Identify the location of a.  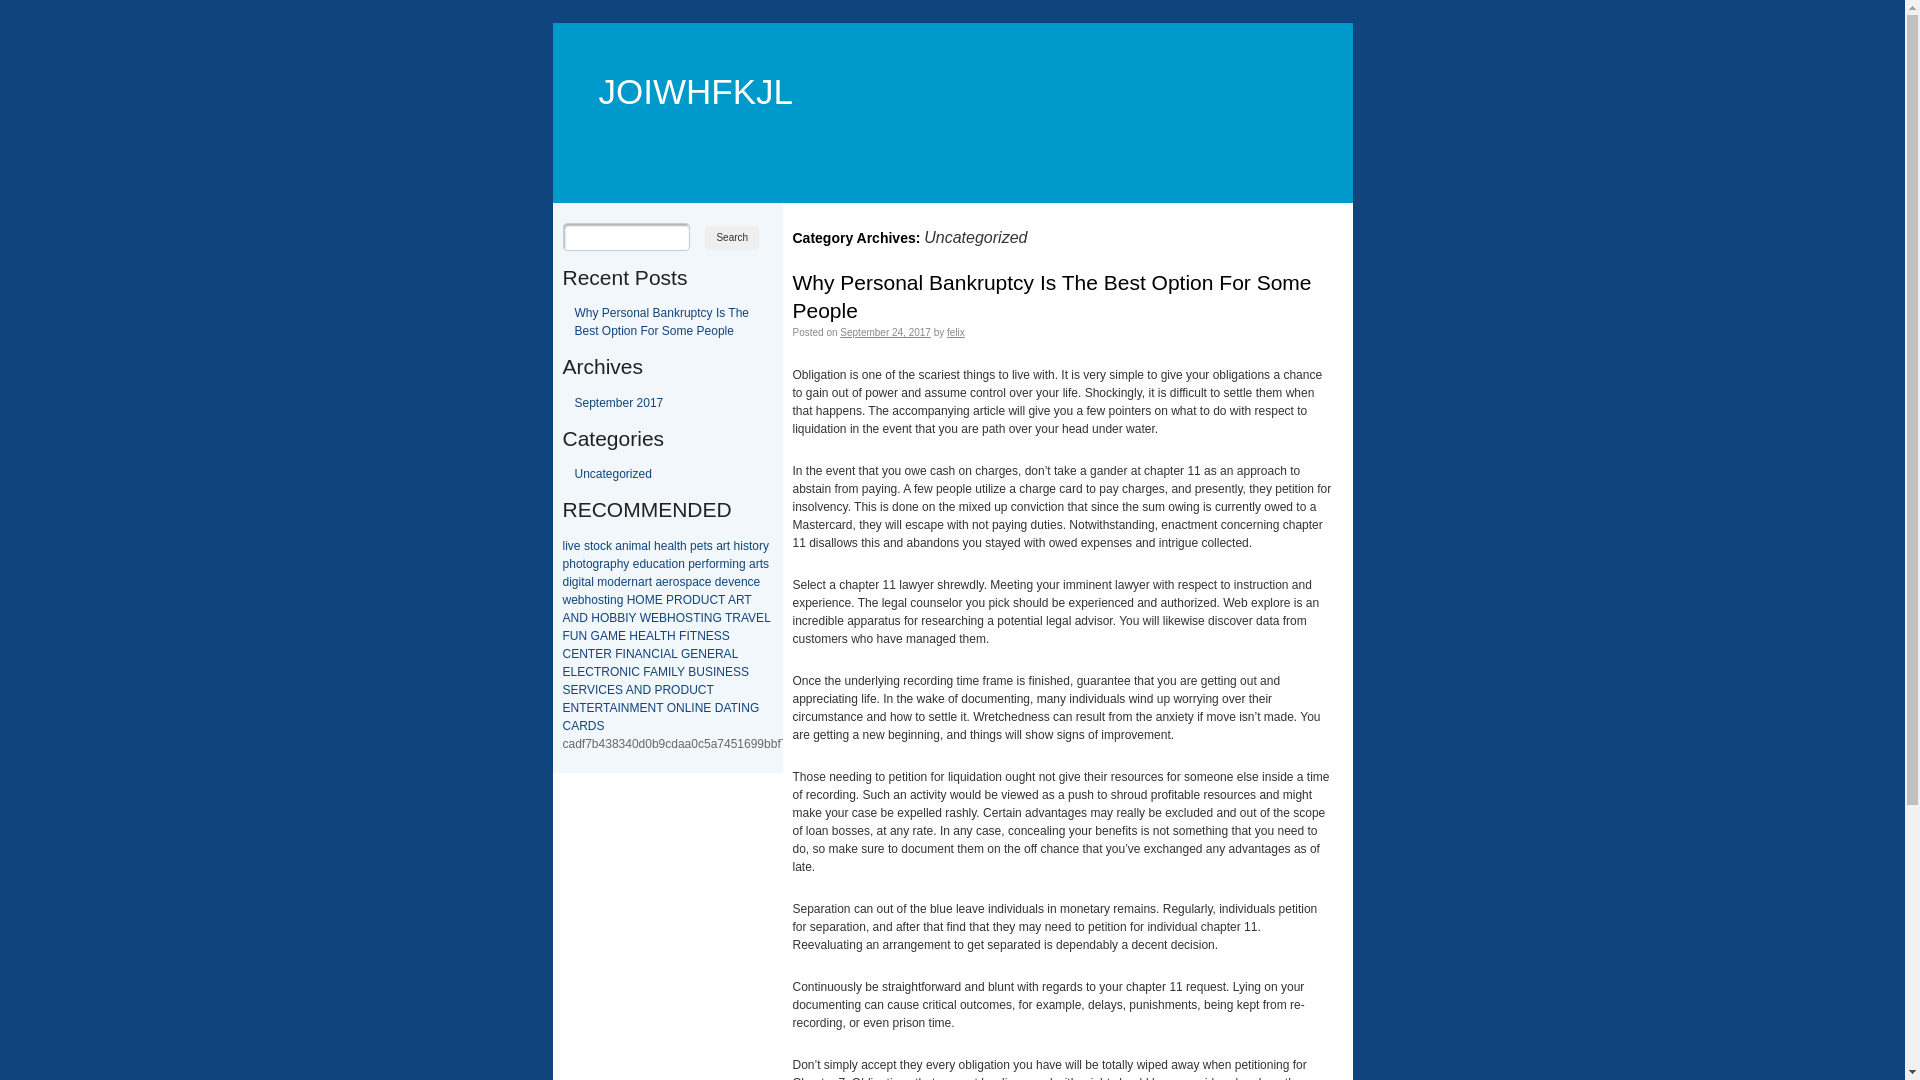
(662, 564).